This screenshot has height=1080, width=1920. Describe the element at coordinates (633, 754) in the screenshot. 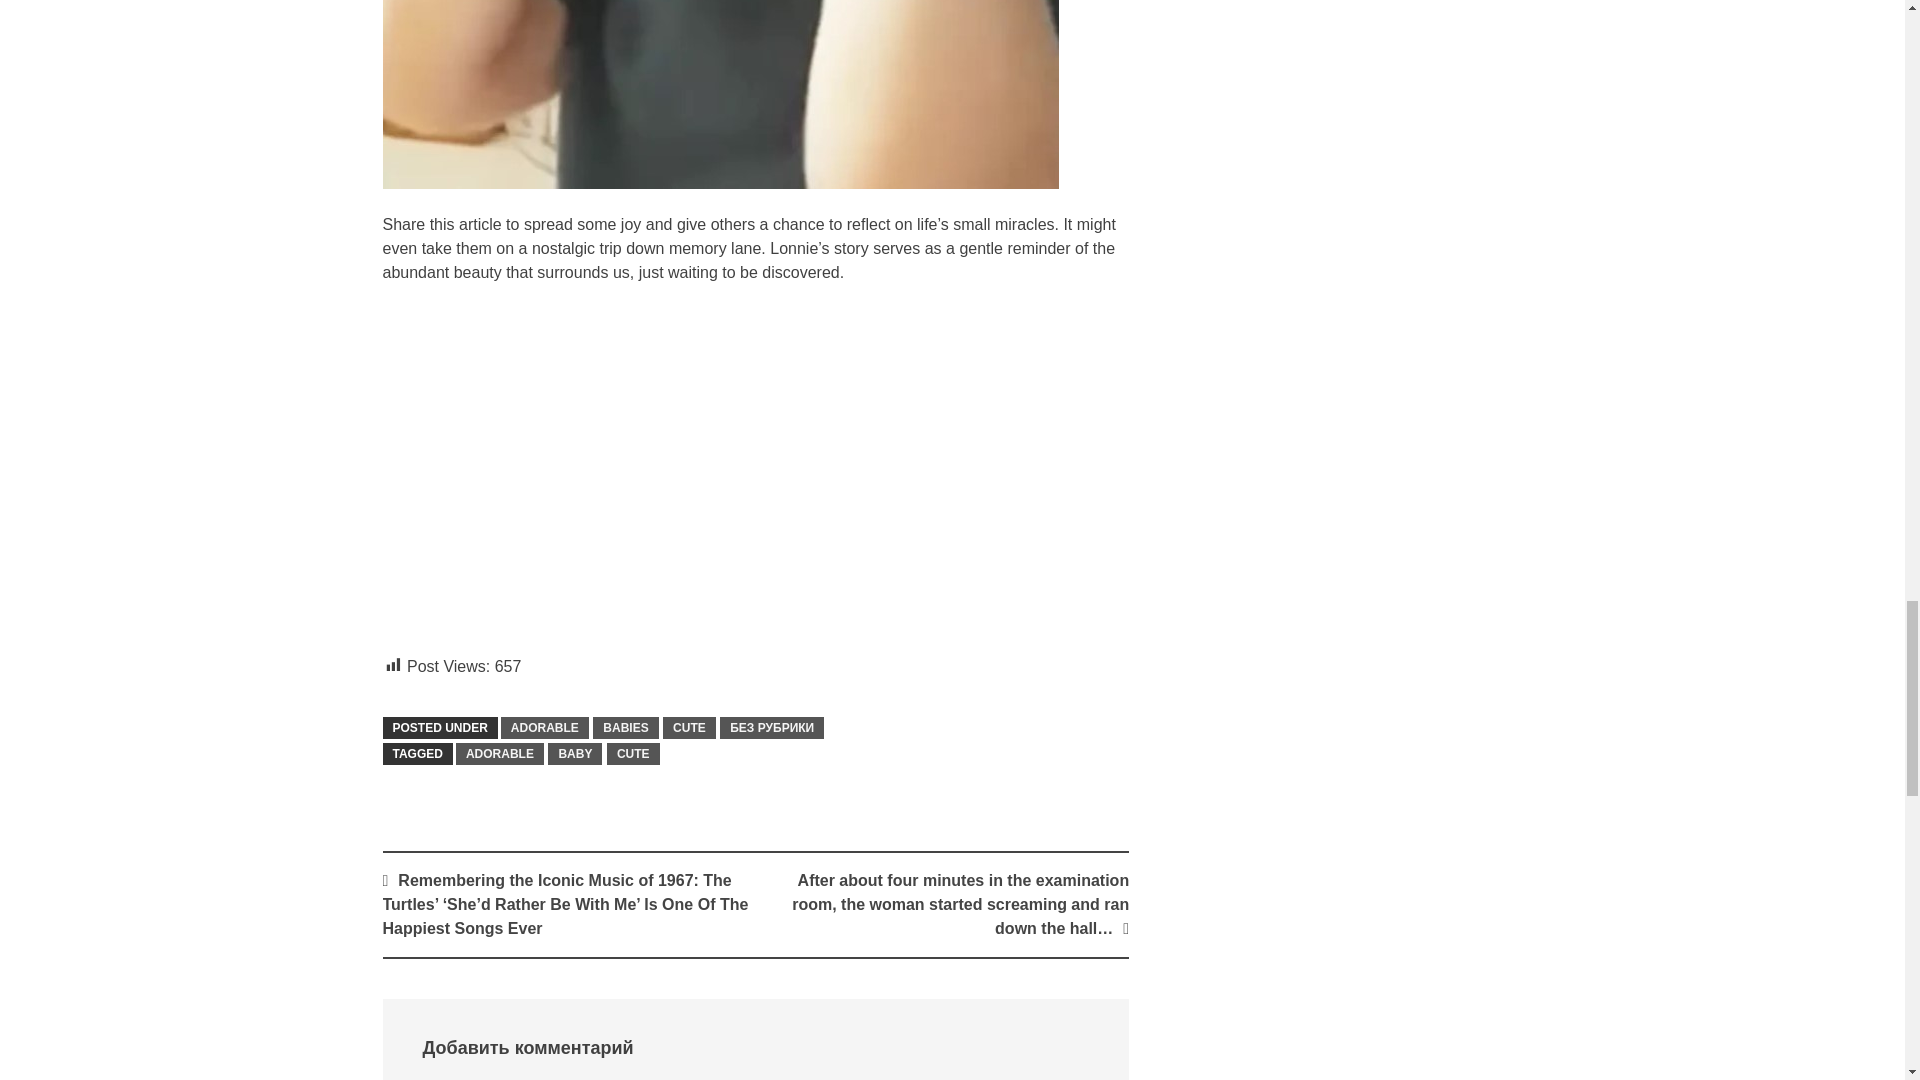

I see `CUTE` at that location.